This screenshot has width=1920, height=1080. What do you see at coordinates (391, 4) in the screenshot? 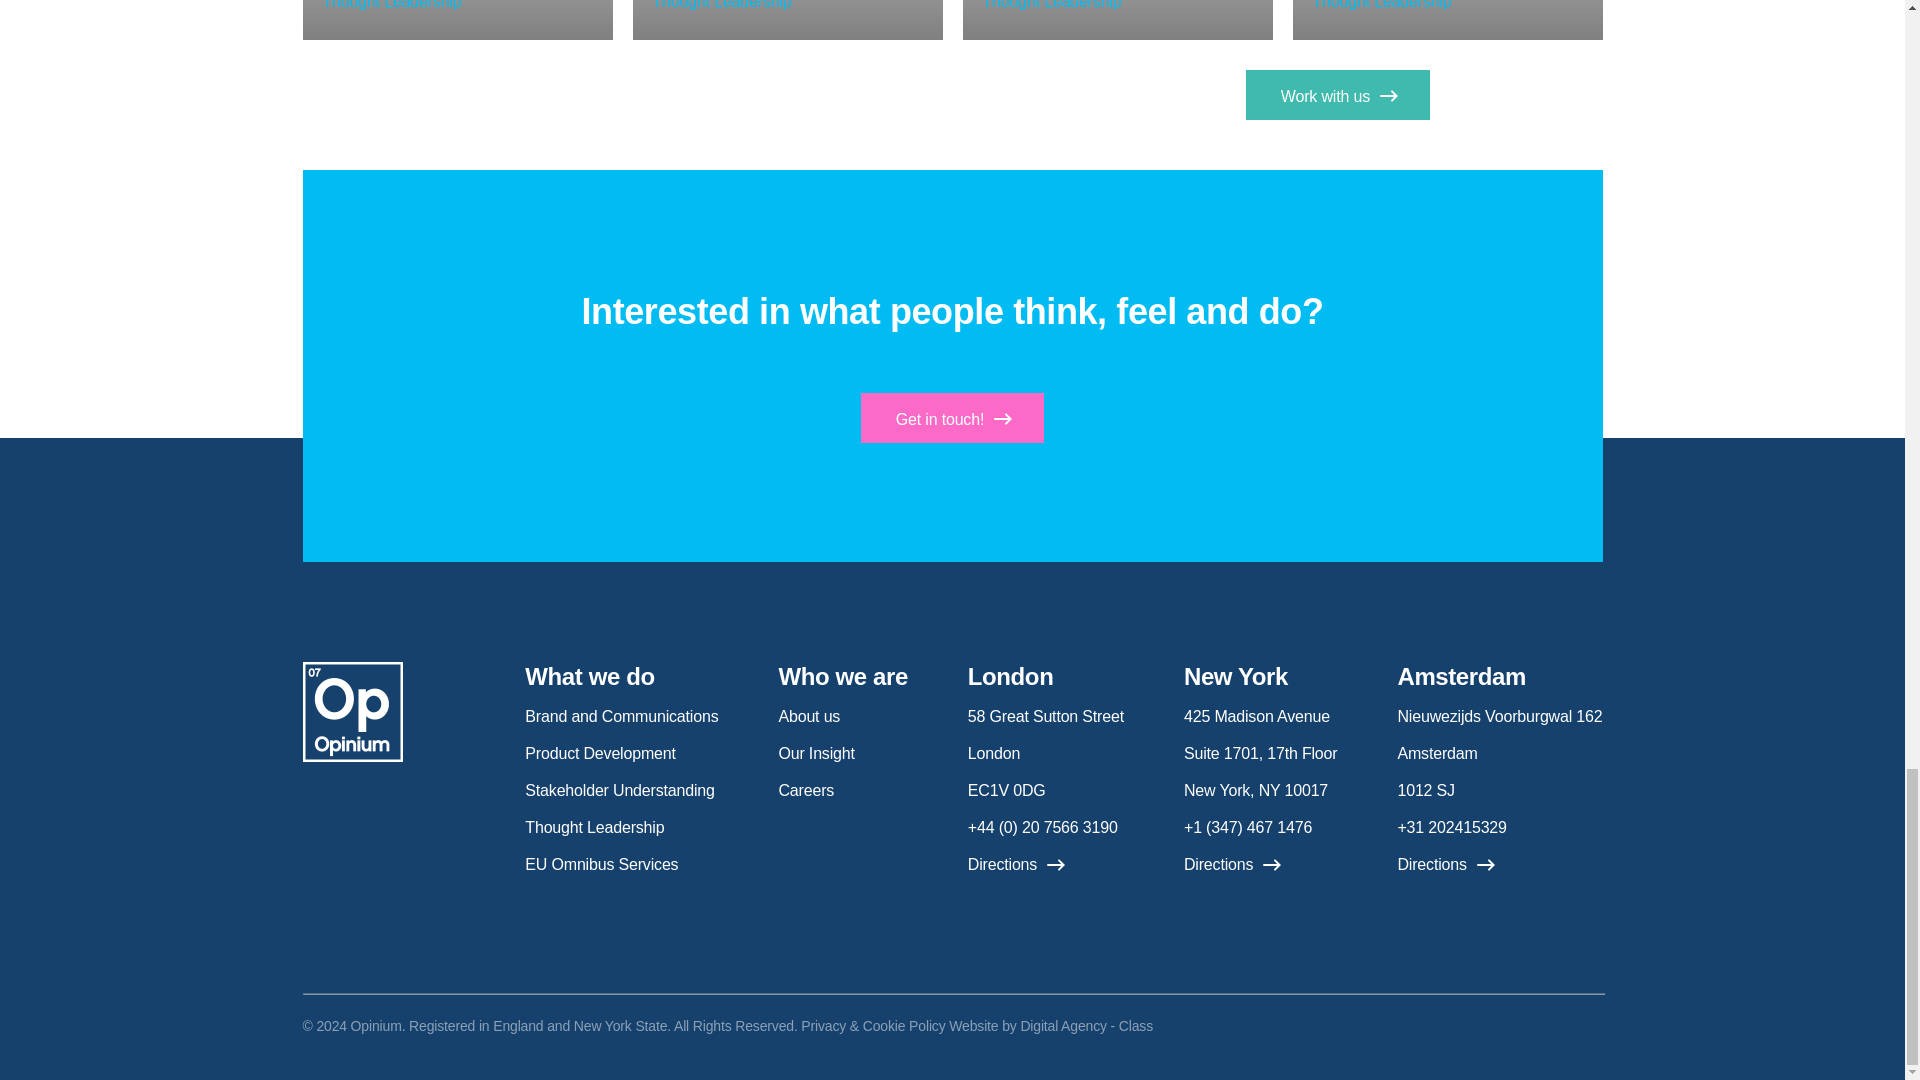
I see `Thought Leadership` at bounding box center [391, 4].